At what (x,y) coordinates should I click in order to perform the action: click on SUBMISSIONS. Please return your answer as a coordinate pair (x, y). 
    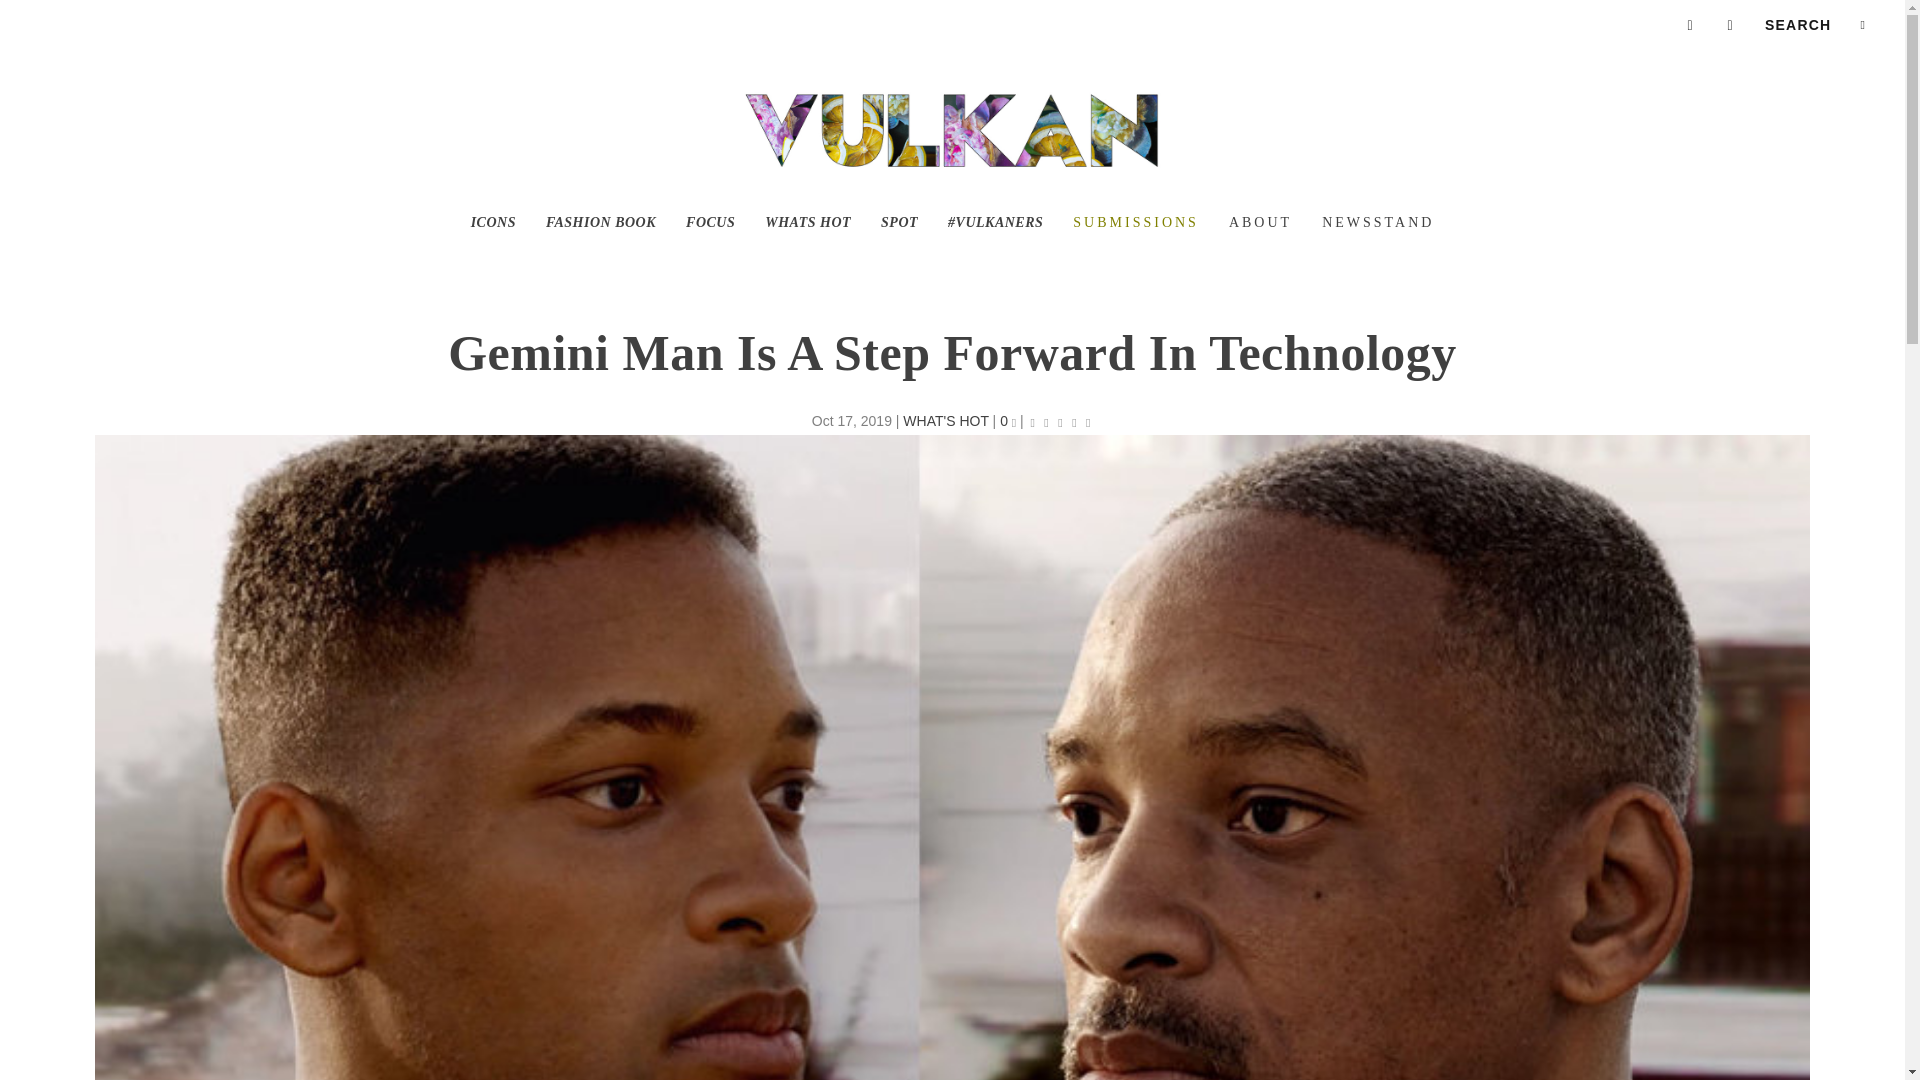
    Looking at the image, I should click on (1136, 255).